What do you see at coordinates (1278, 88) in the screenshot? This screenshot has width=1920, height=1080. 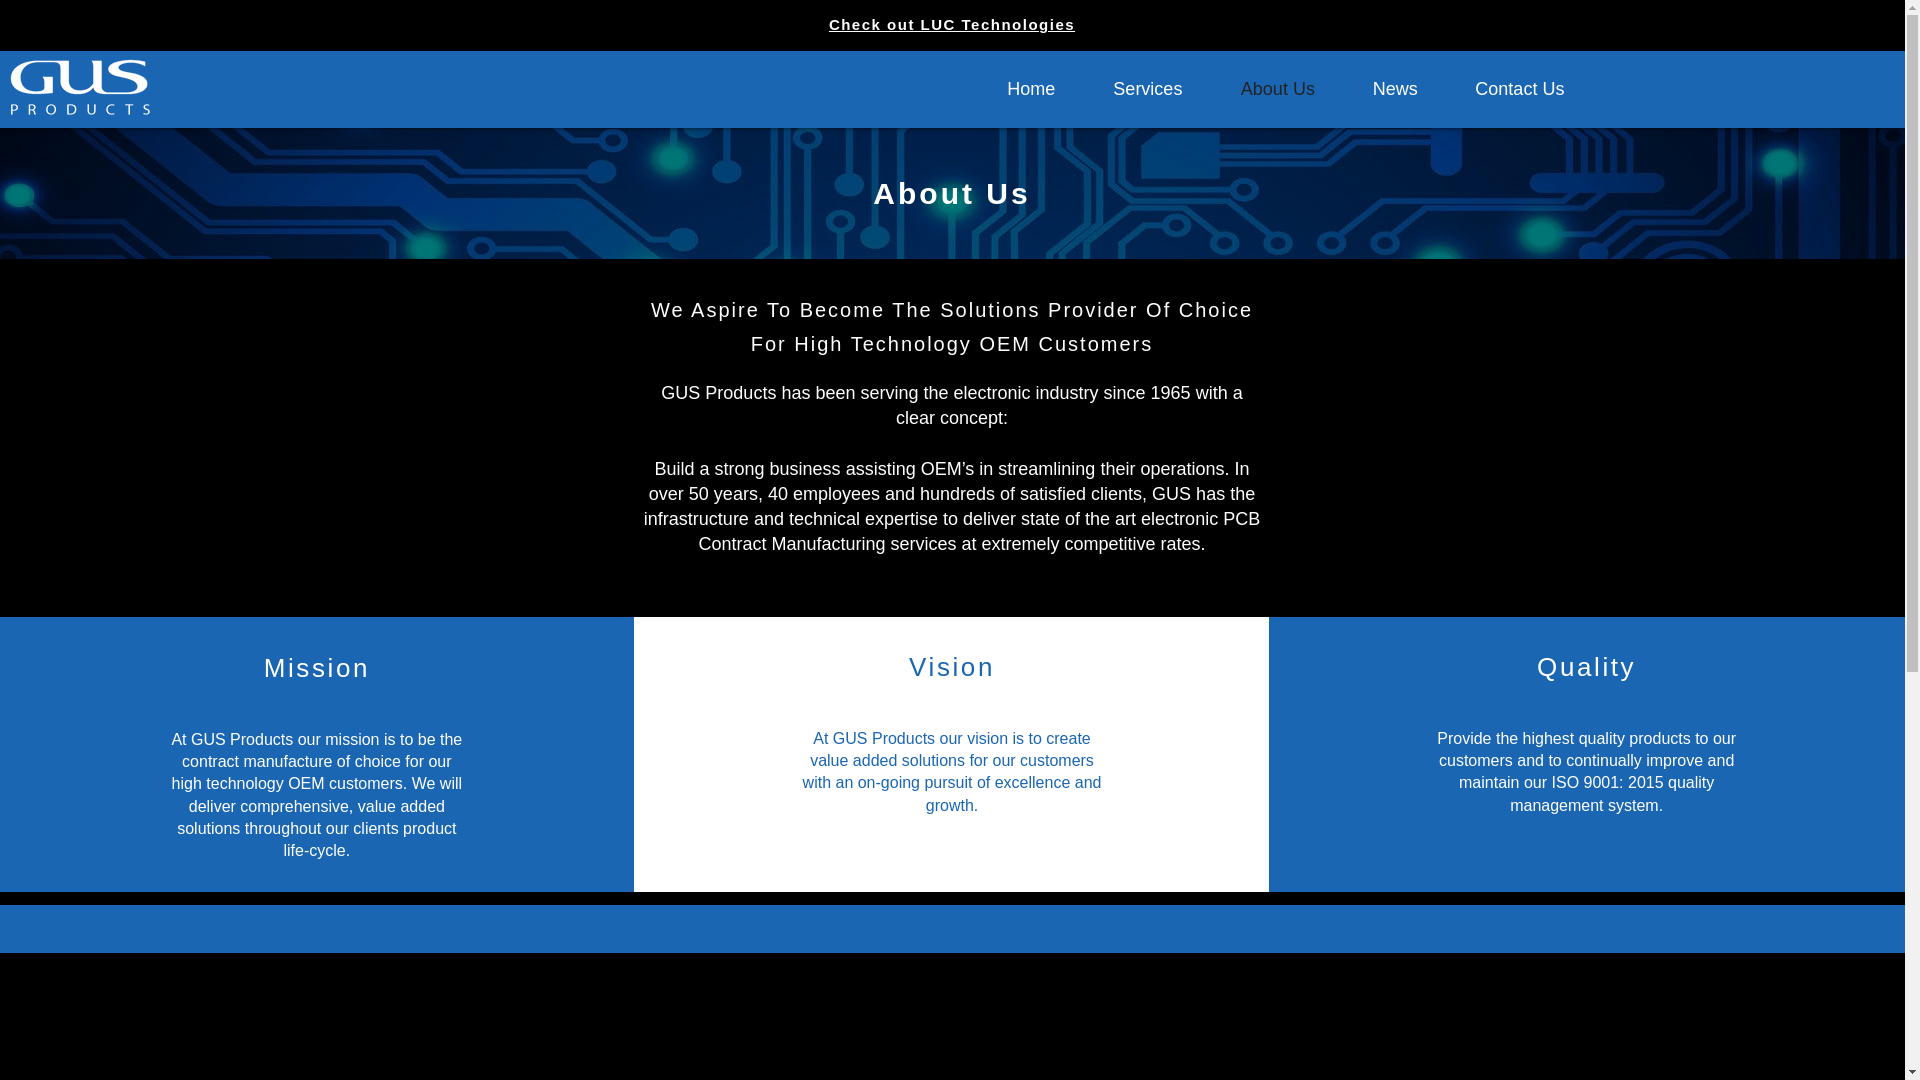 I see `About Us` at bounding box center [1278, 88].